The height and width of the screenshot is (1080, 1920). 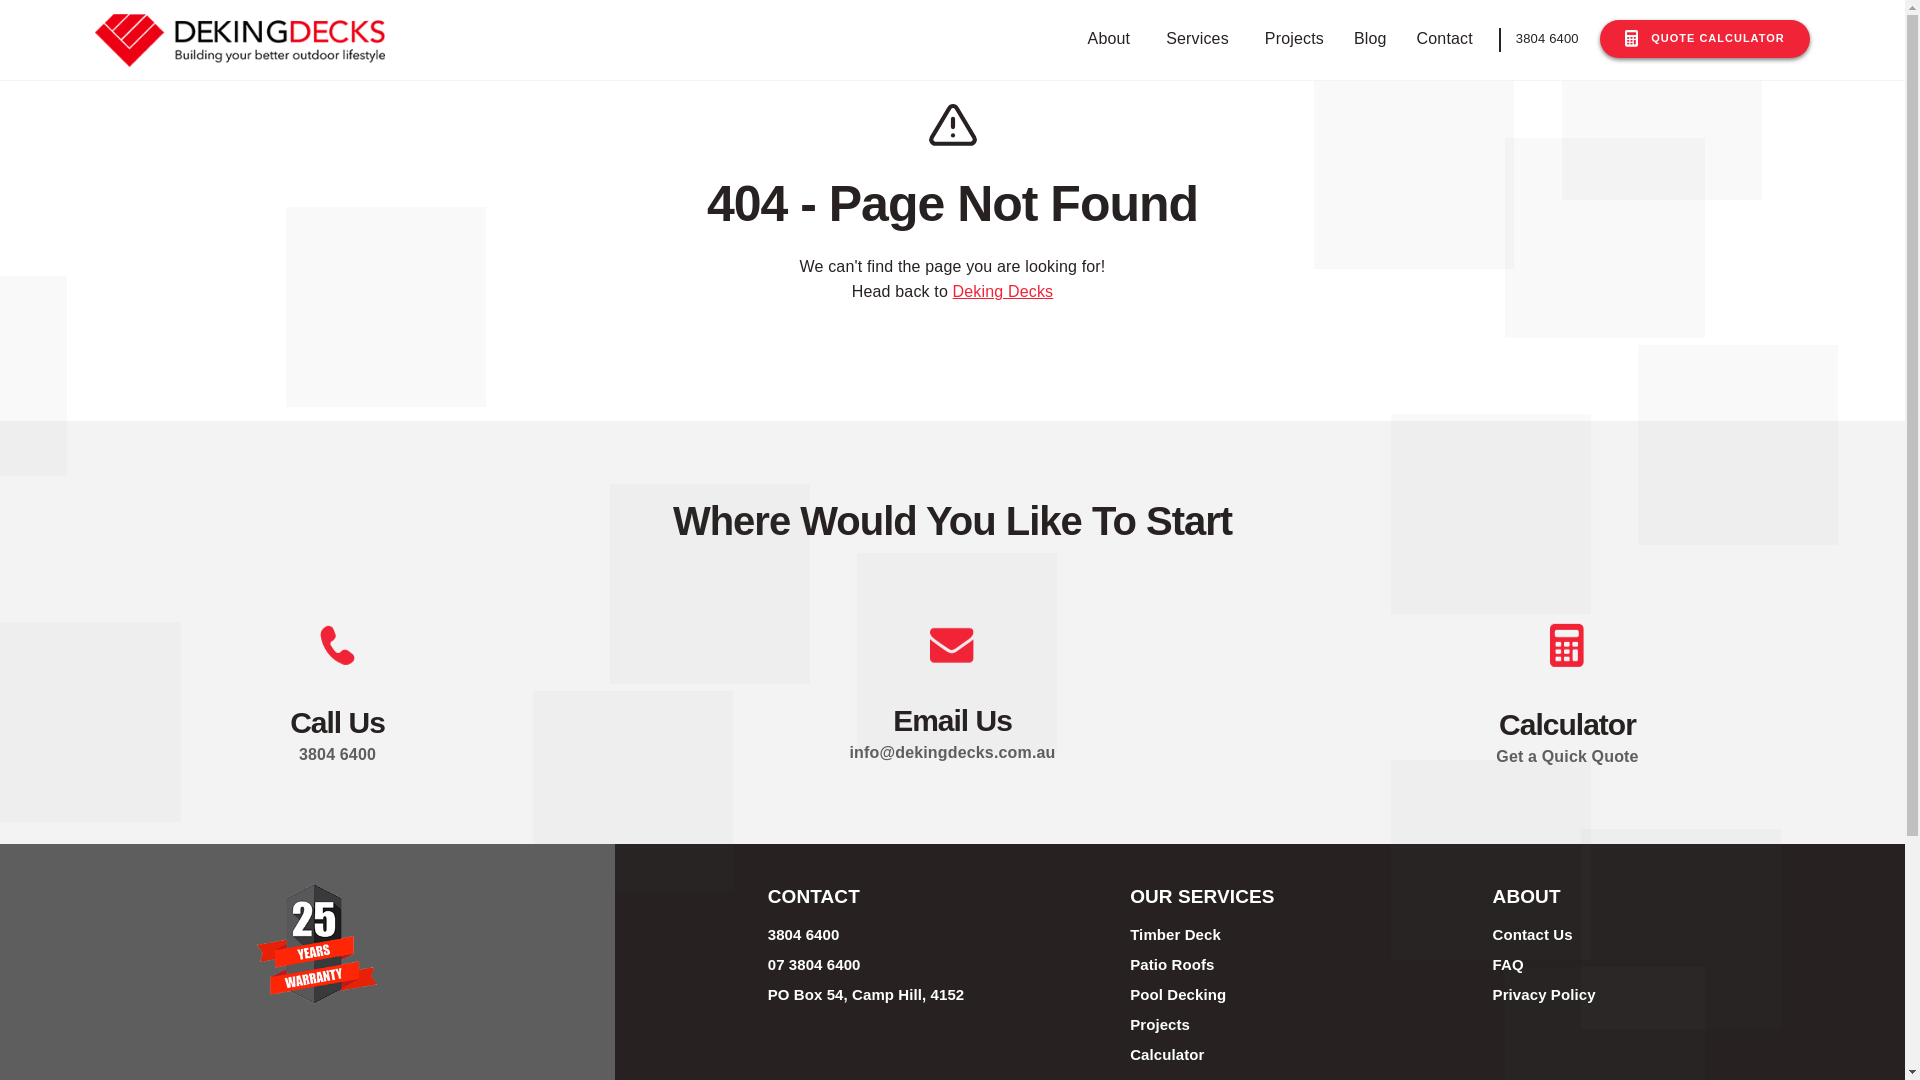 I want to click on Contact Us, so click(x=1533, y=934).